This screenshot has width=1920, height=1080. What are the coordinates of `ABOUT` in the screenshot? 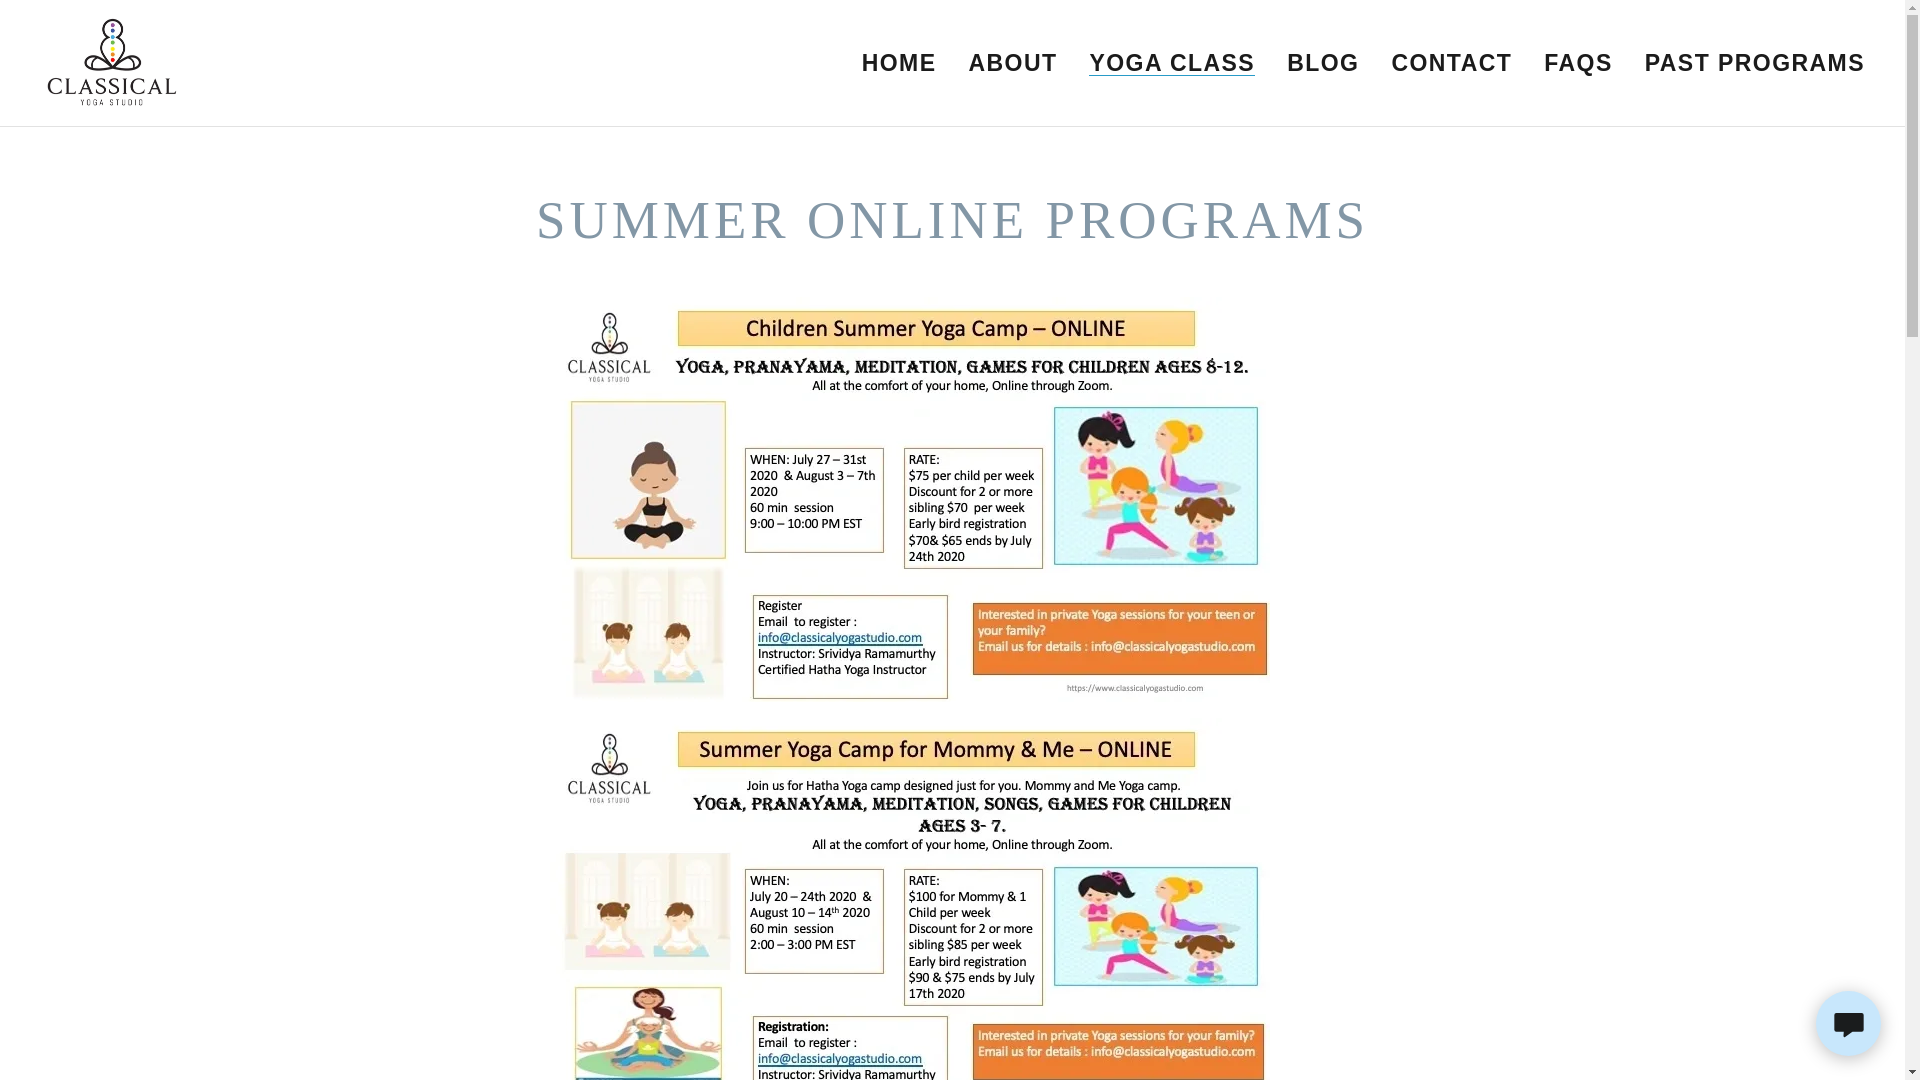 It's located at (1012, 63).